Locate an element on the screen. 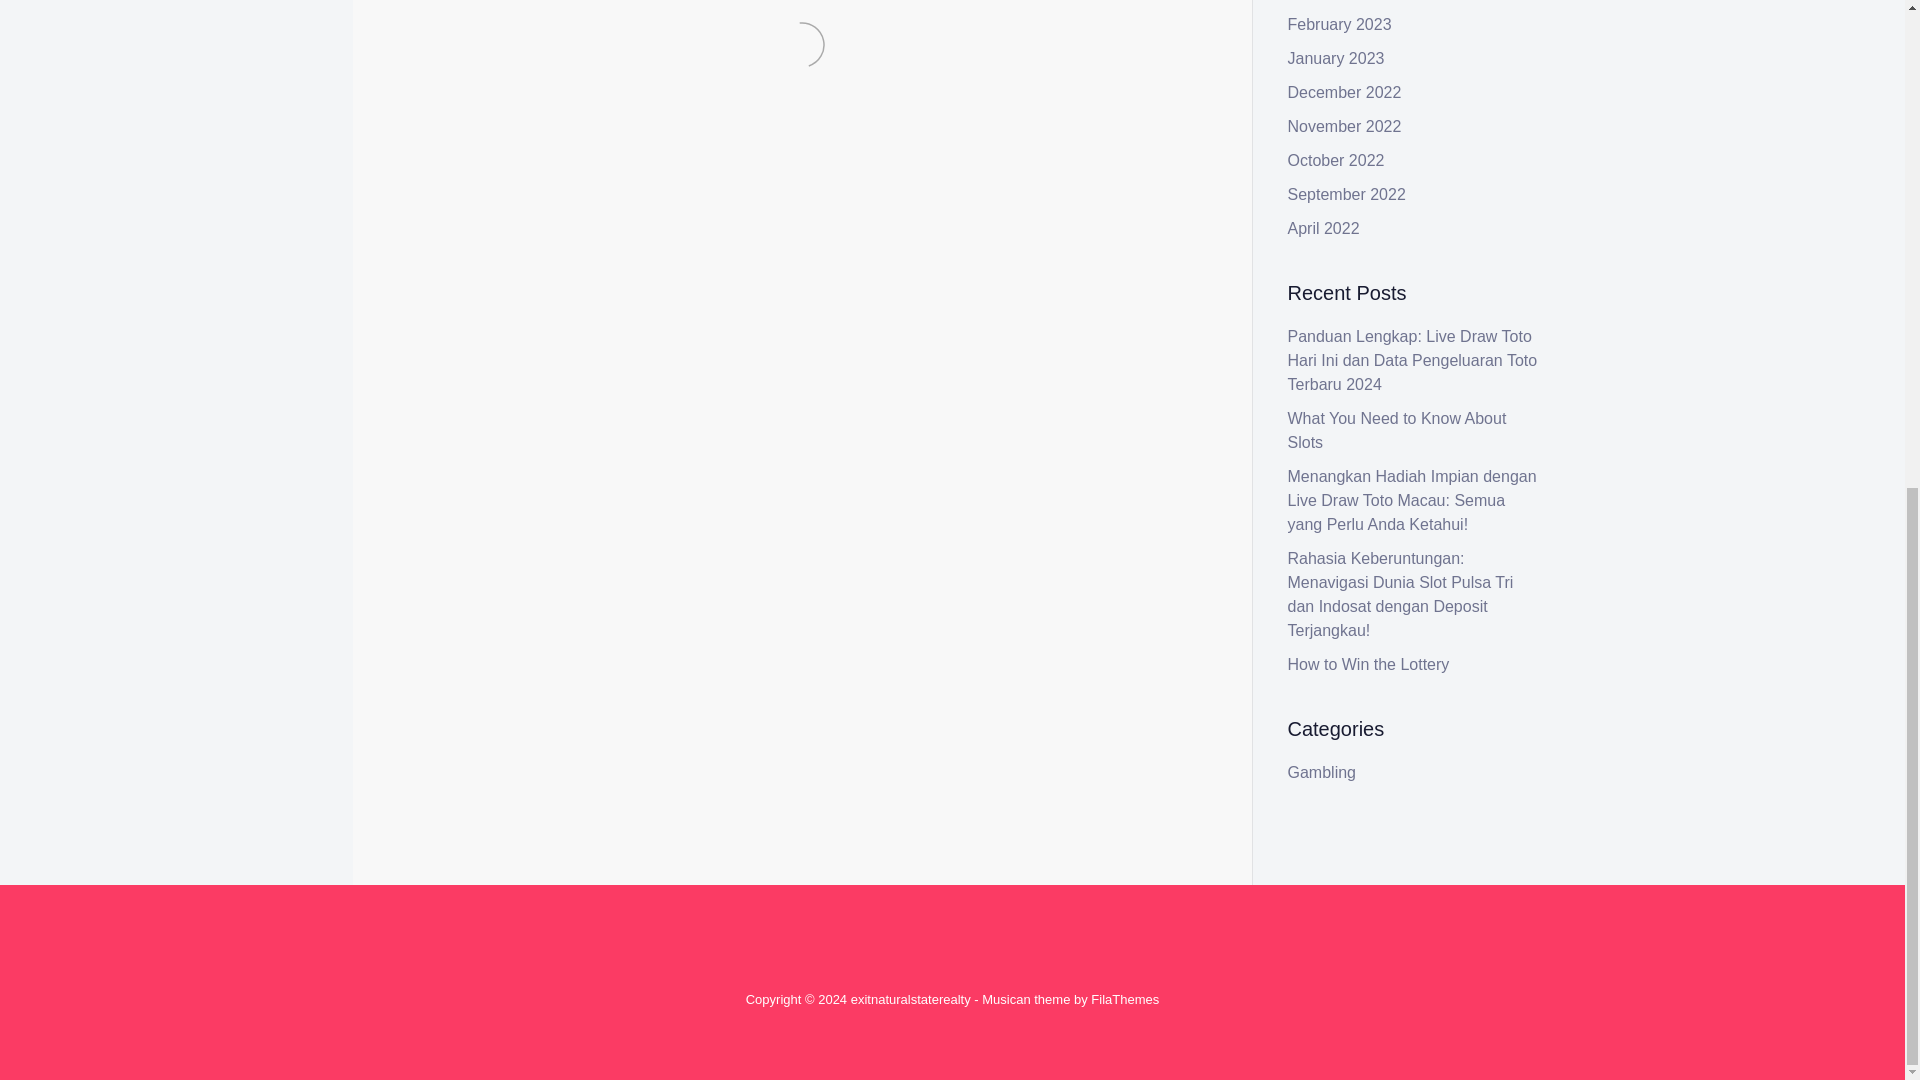  February 2023 is located at coordinates (1340, 24).